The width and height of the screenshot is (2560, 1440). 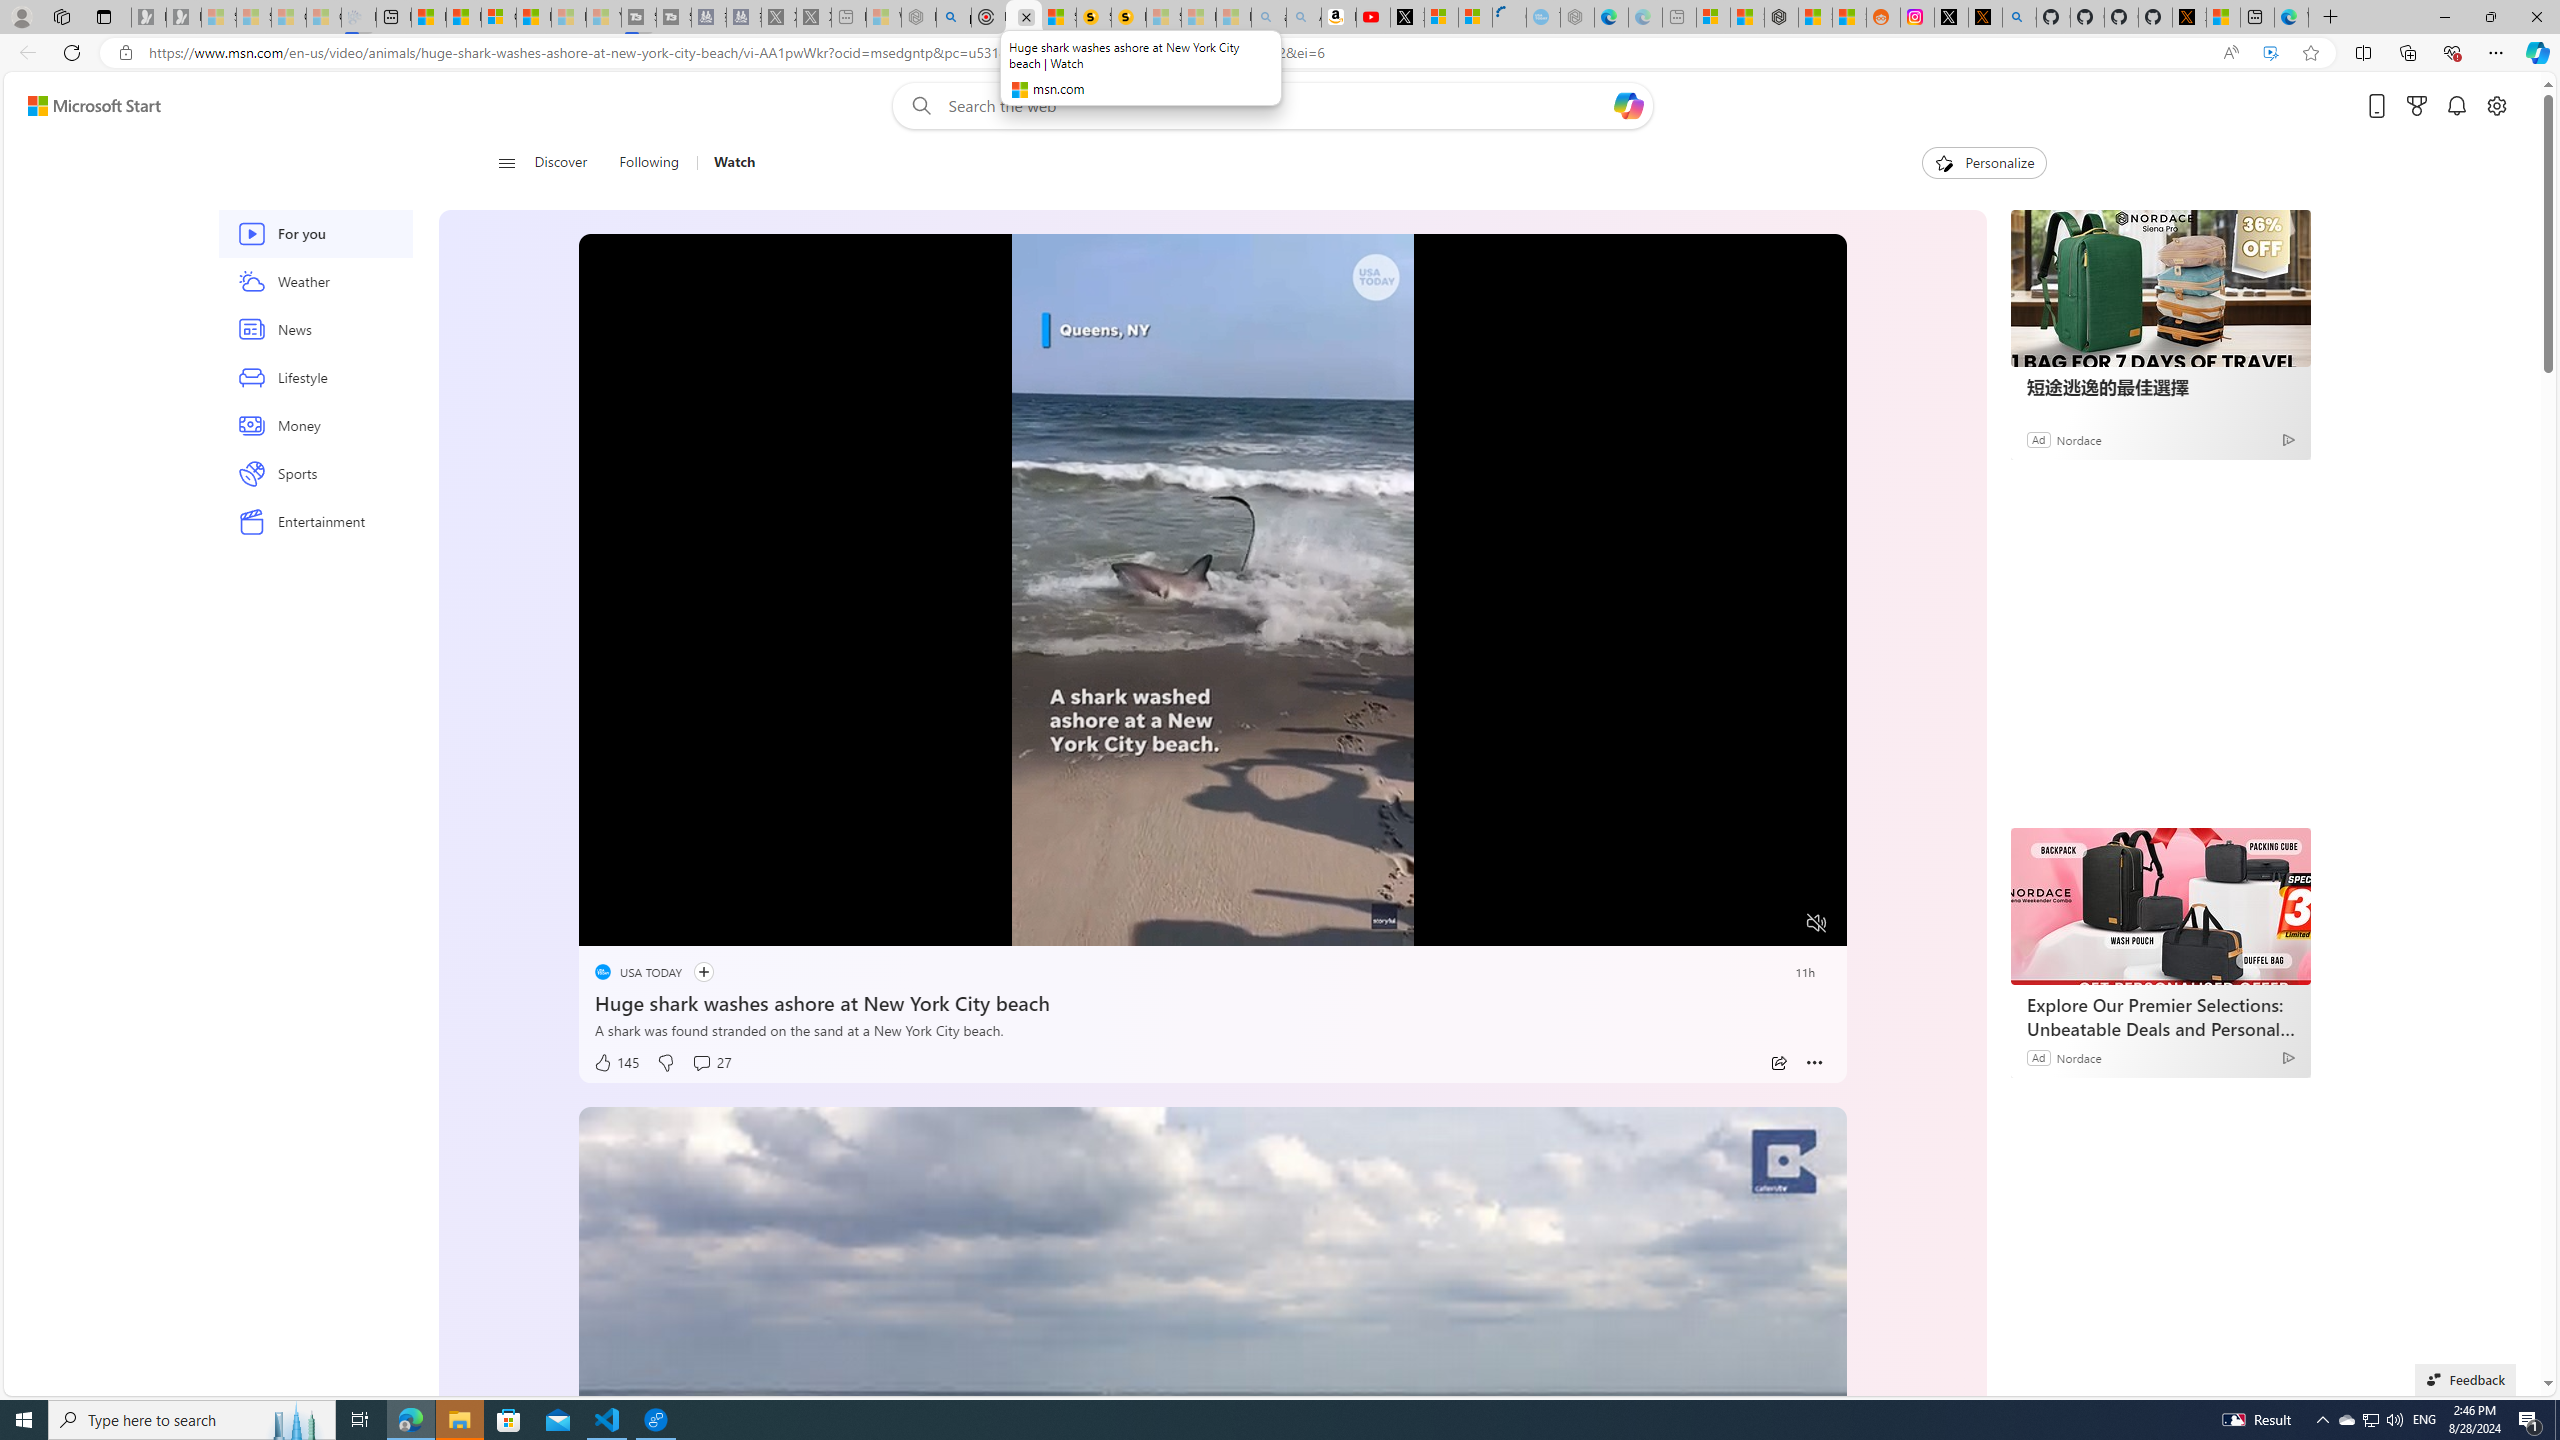 What do you see at coordinates (1510, 17) in the screenshot?
I see `Opinion: Op-Ed and Commentary - USA TODAY` at bounding box center [1510, 17].